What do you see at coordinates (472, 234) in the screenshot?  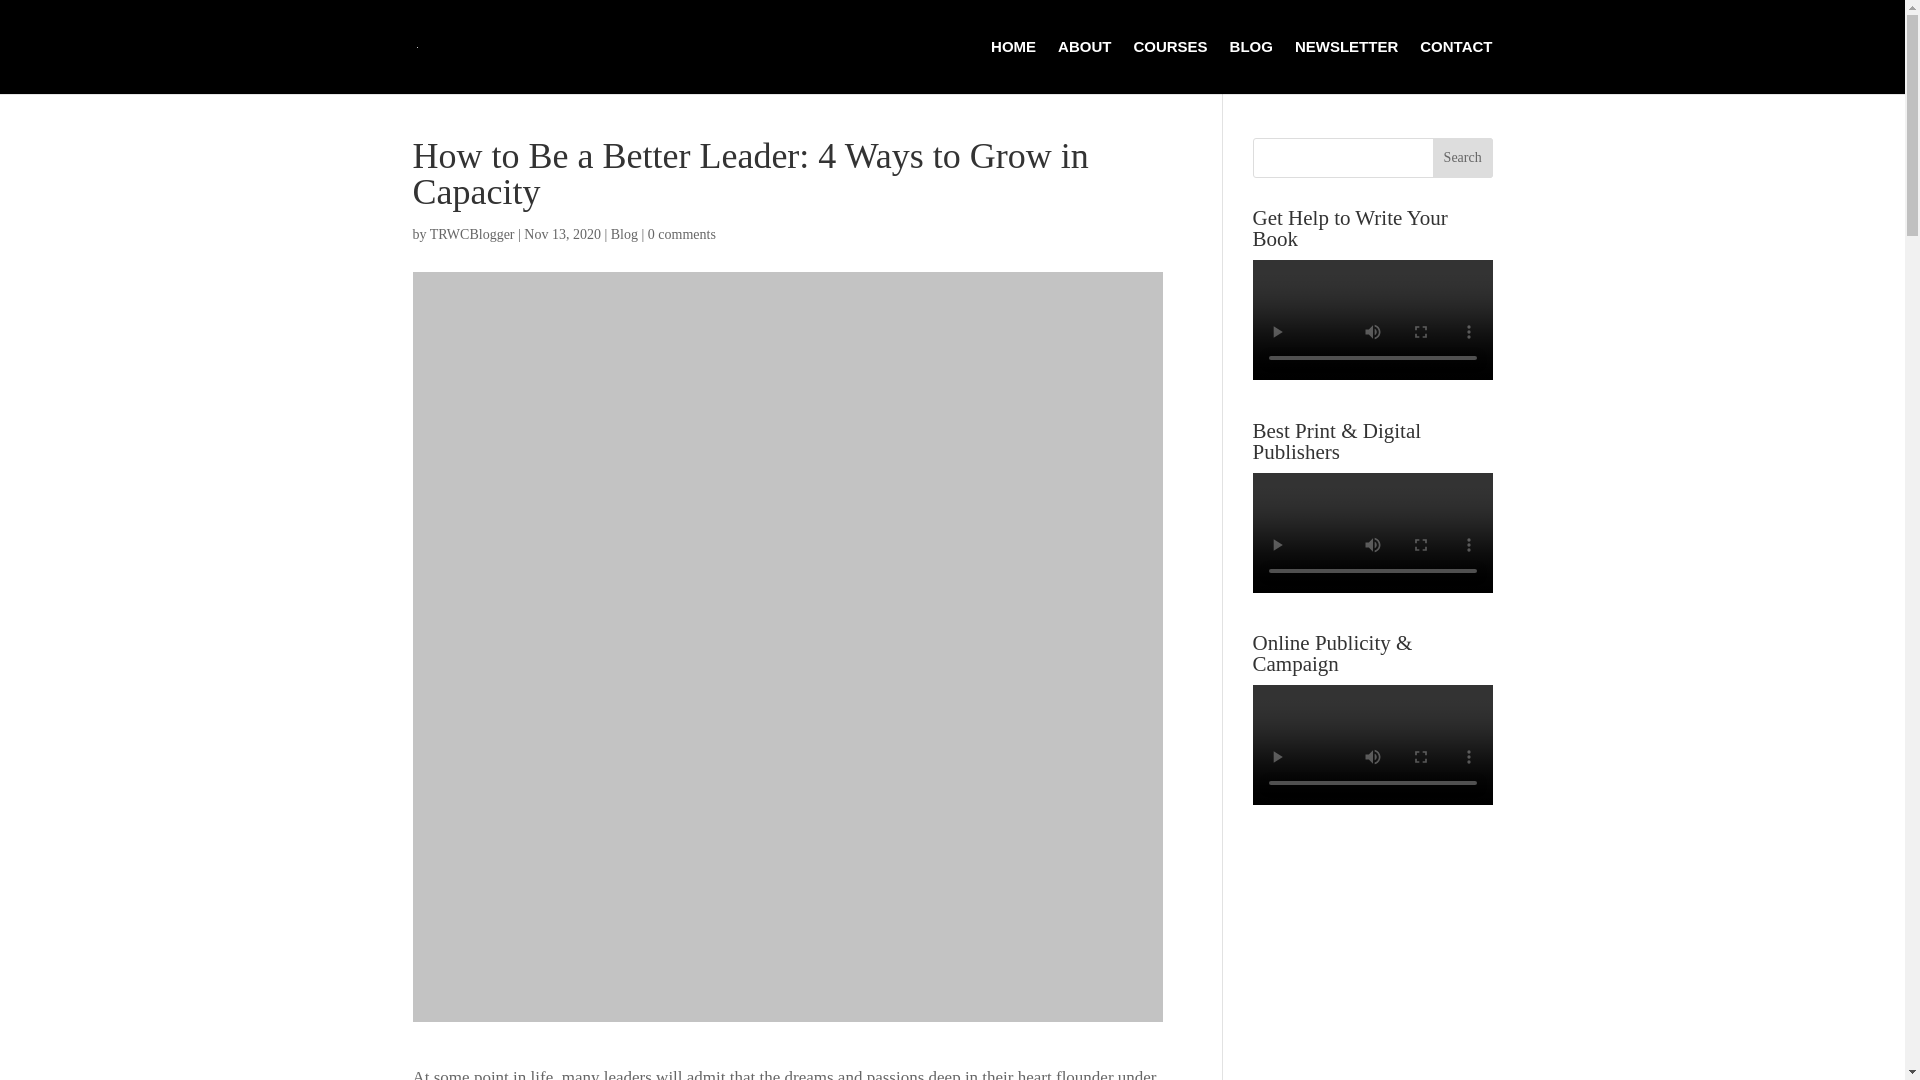 I see `TRWCBlogger` at bounding box center [472, 234].